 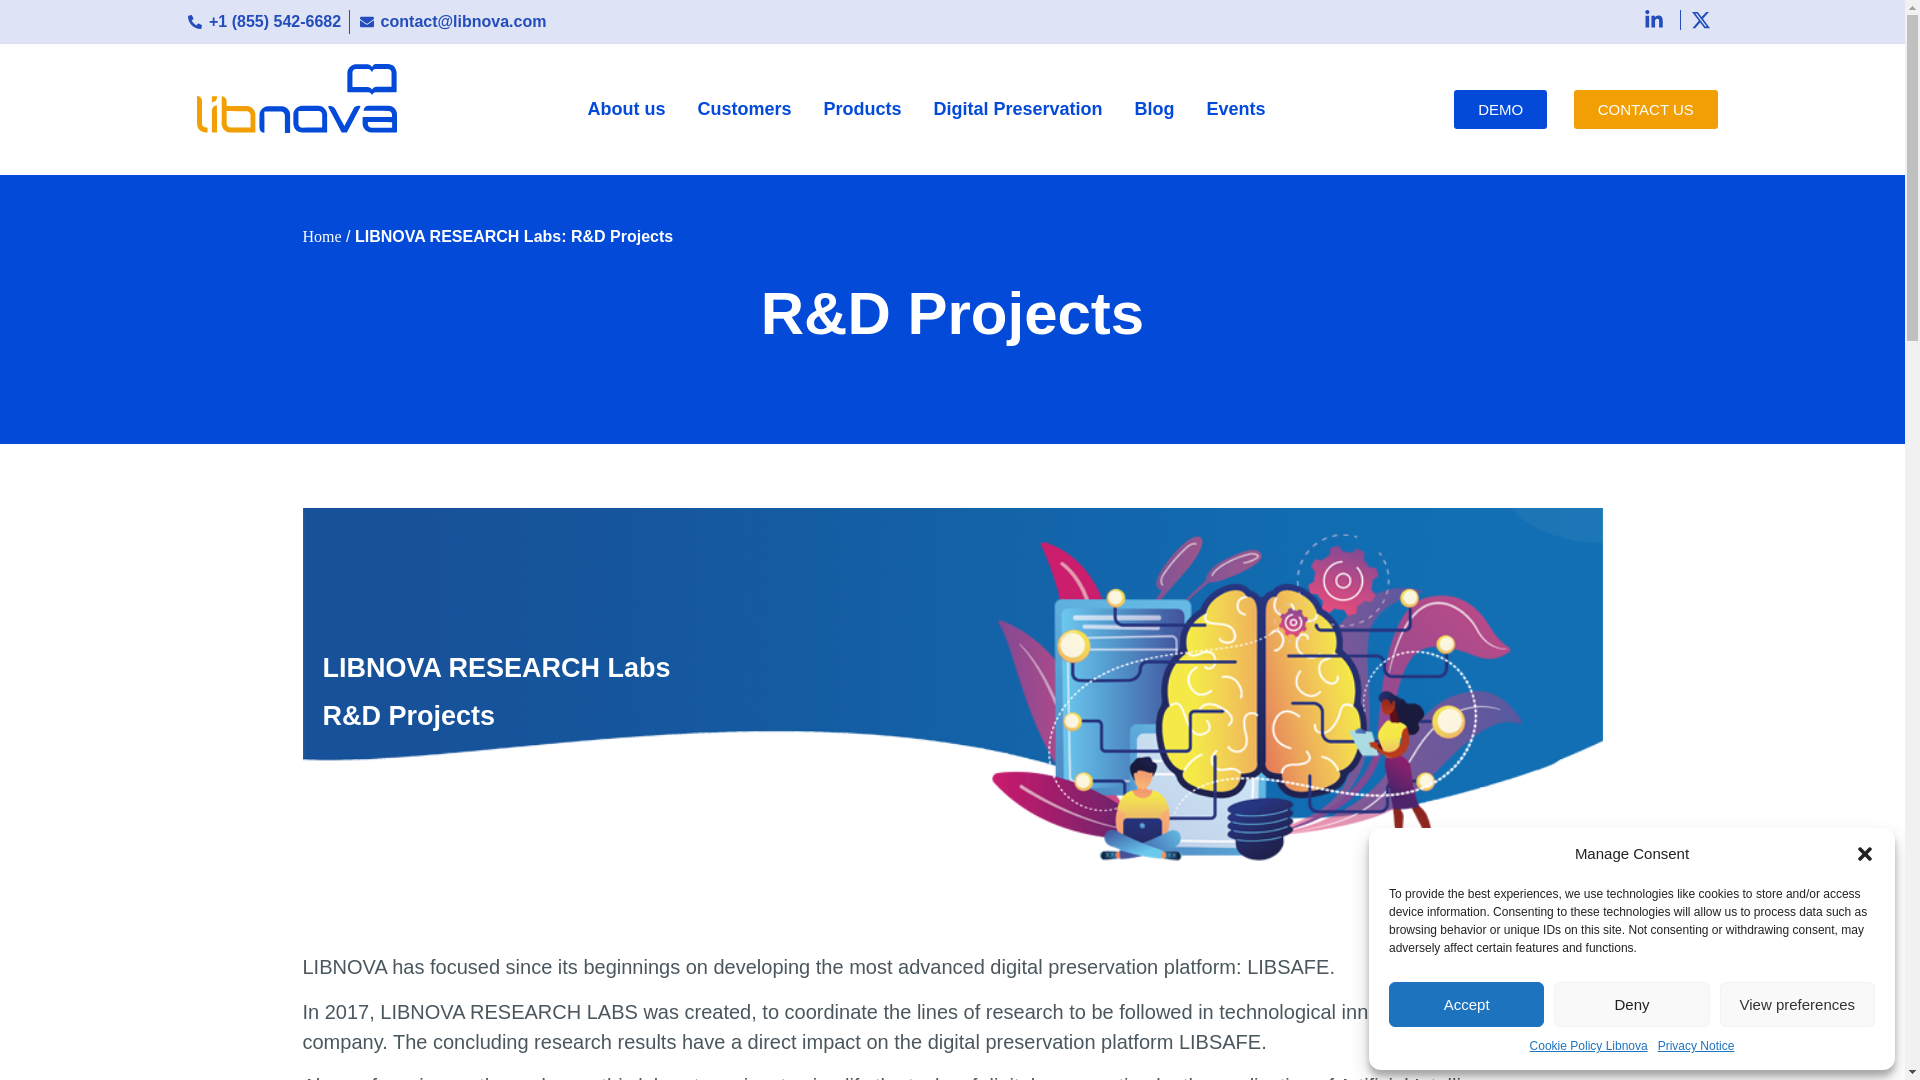 What do you see at coordinates (1500, 108) in the screenshot?
I see `DEMO` at bounding box center [1500, 108].